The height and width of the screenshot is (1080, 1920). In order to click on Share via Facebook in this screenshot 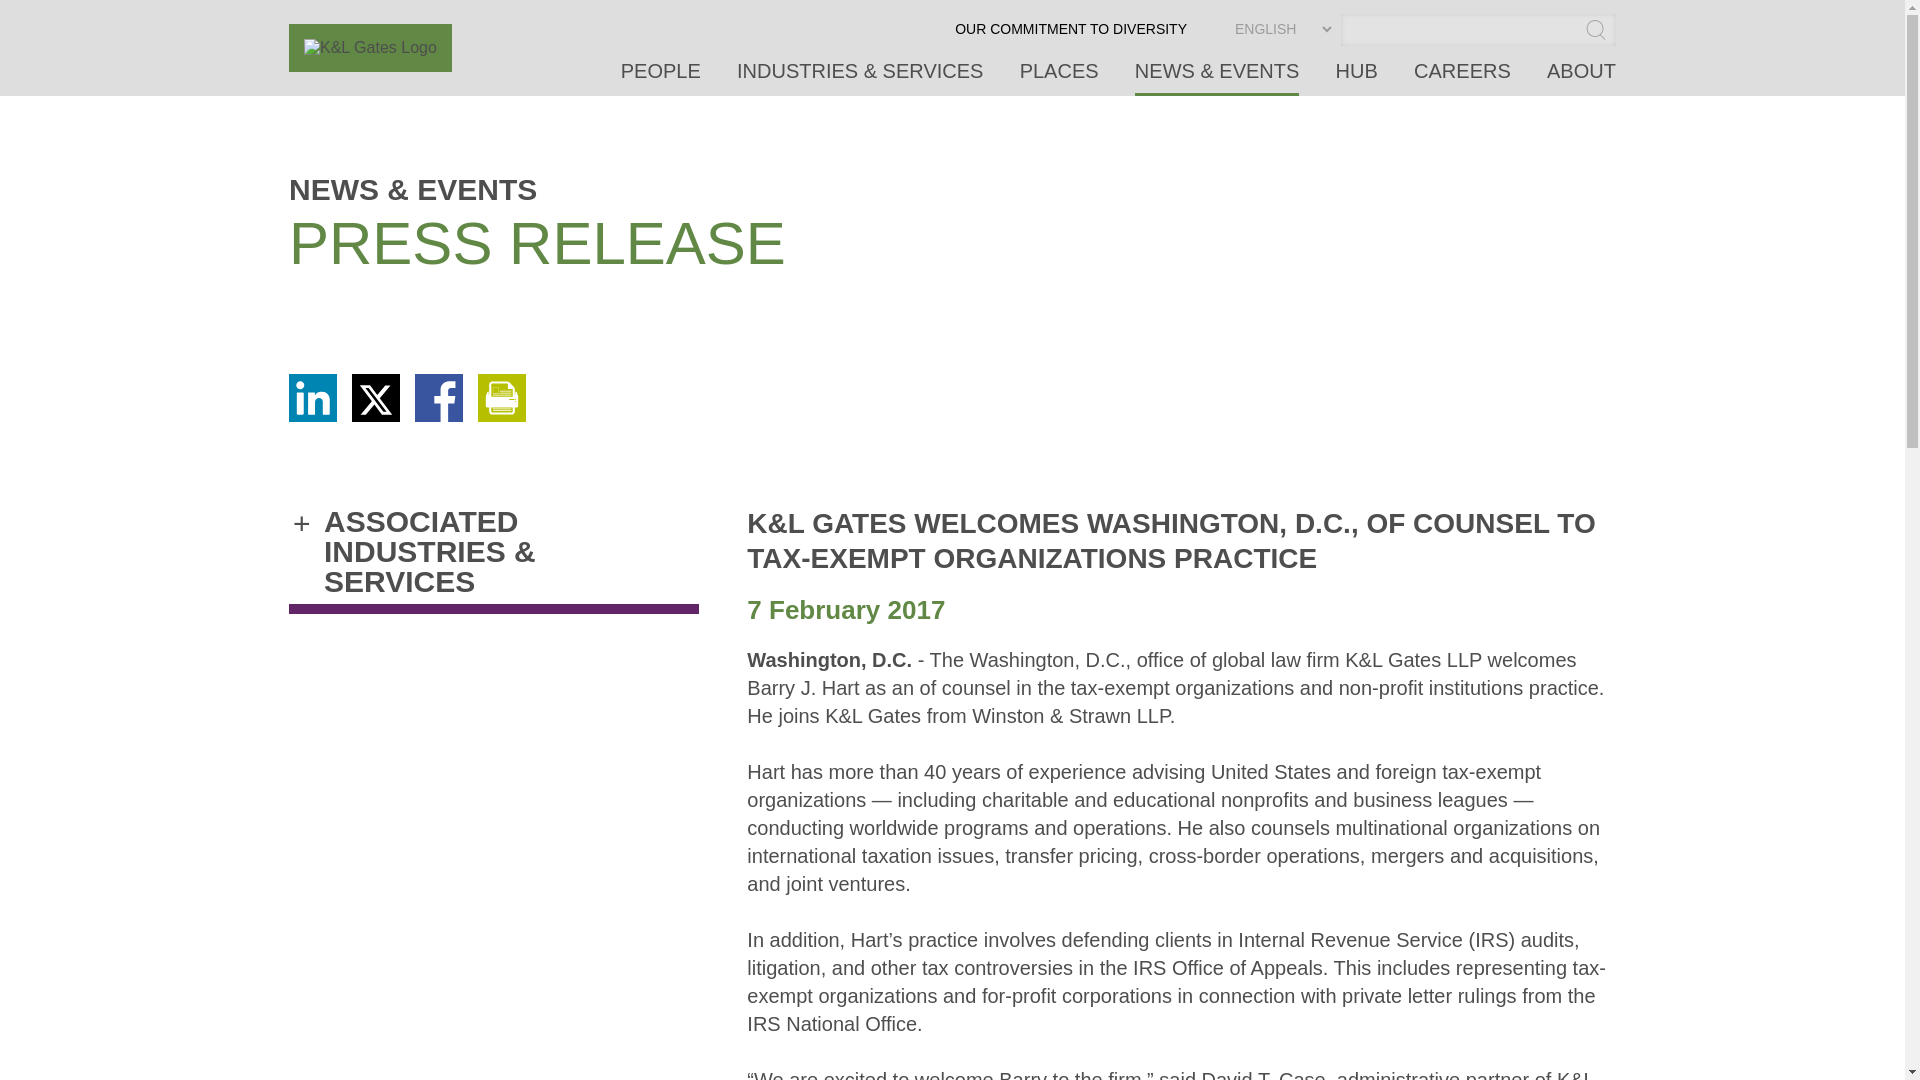, I will do `click(438, 416)`.